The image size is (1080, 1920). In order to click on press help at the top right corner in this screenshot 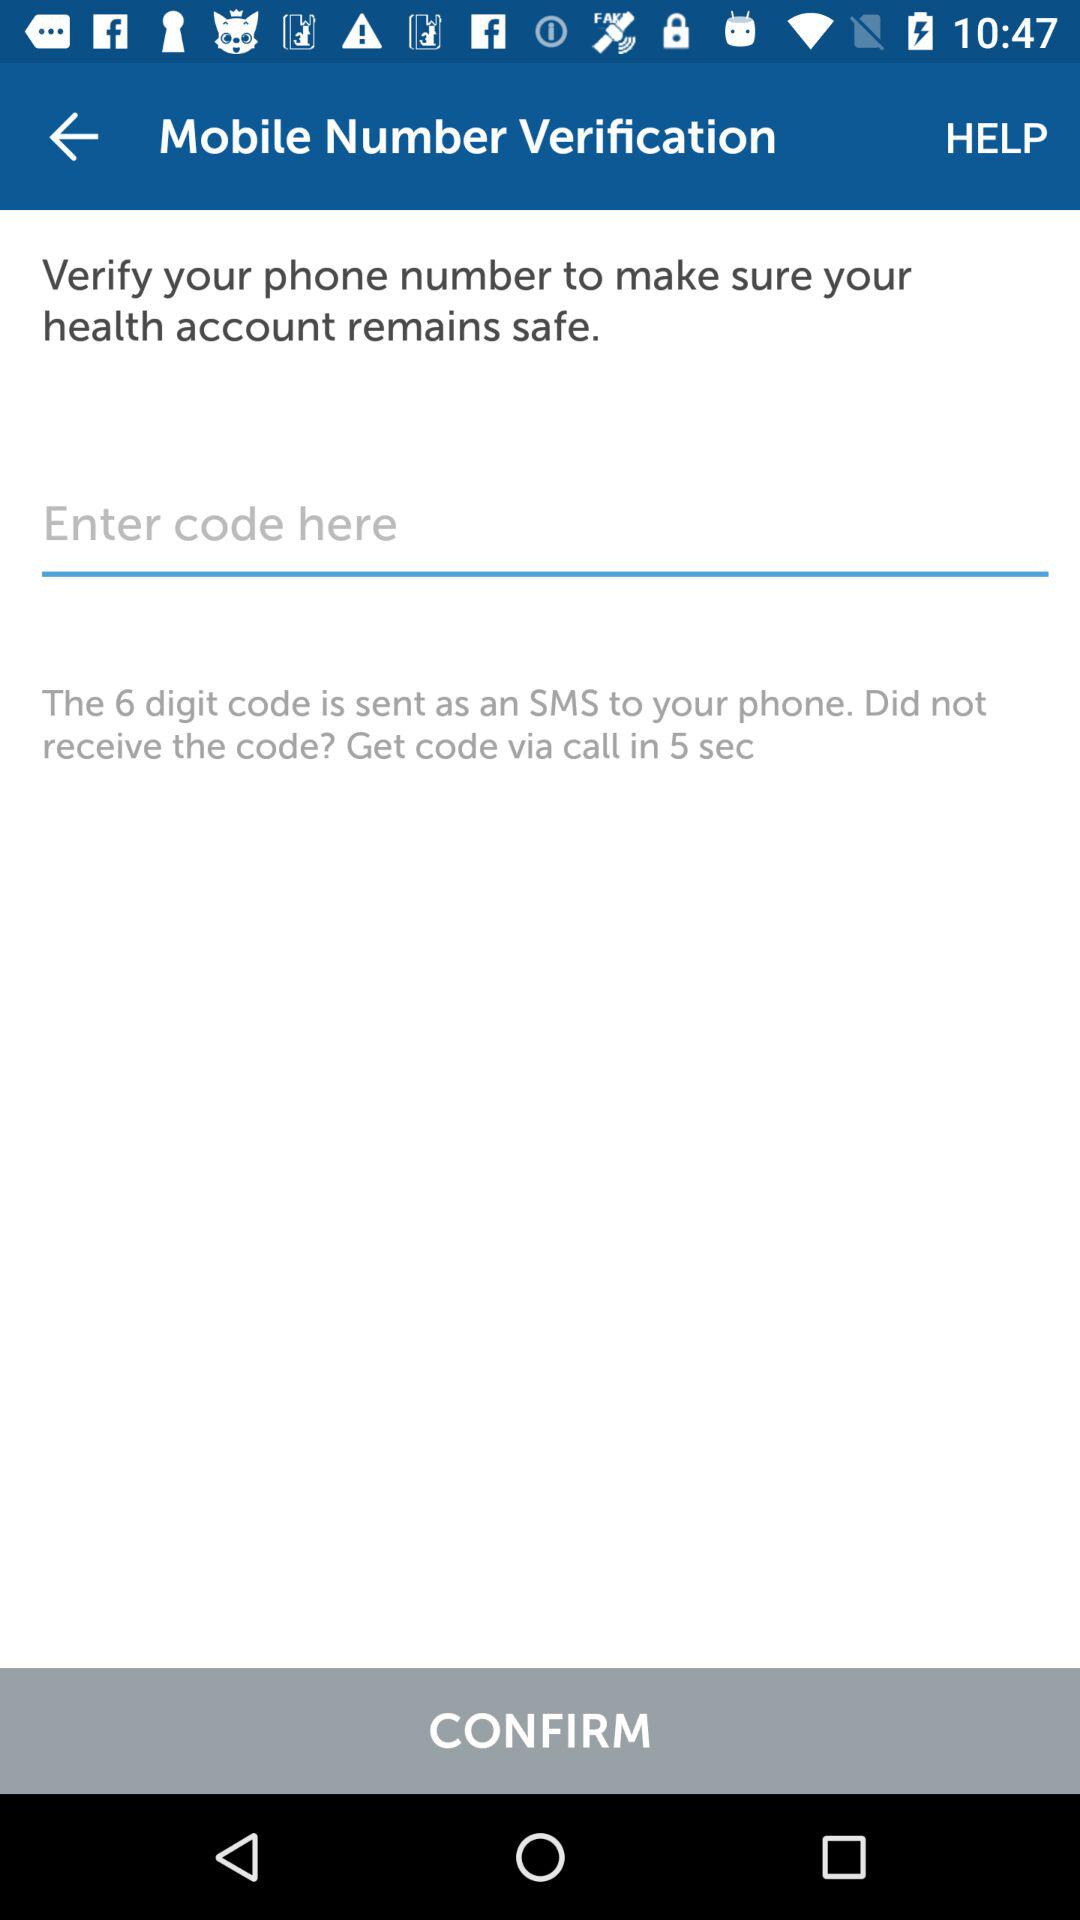, I will do `click(996, 136)`.